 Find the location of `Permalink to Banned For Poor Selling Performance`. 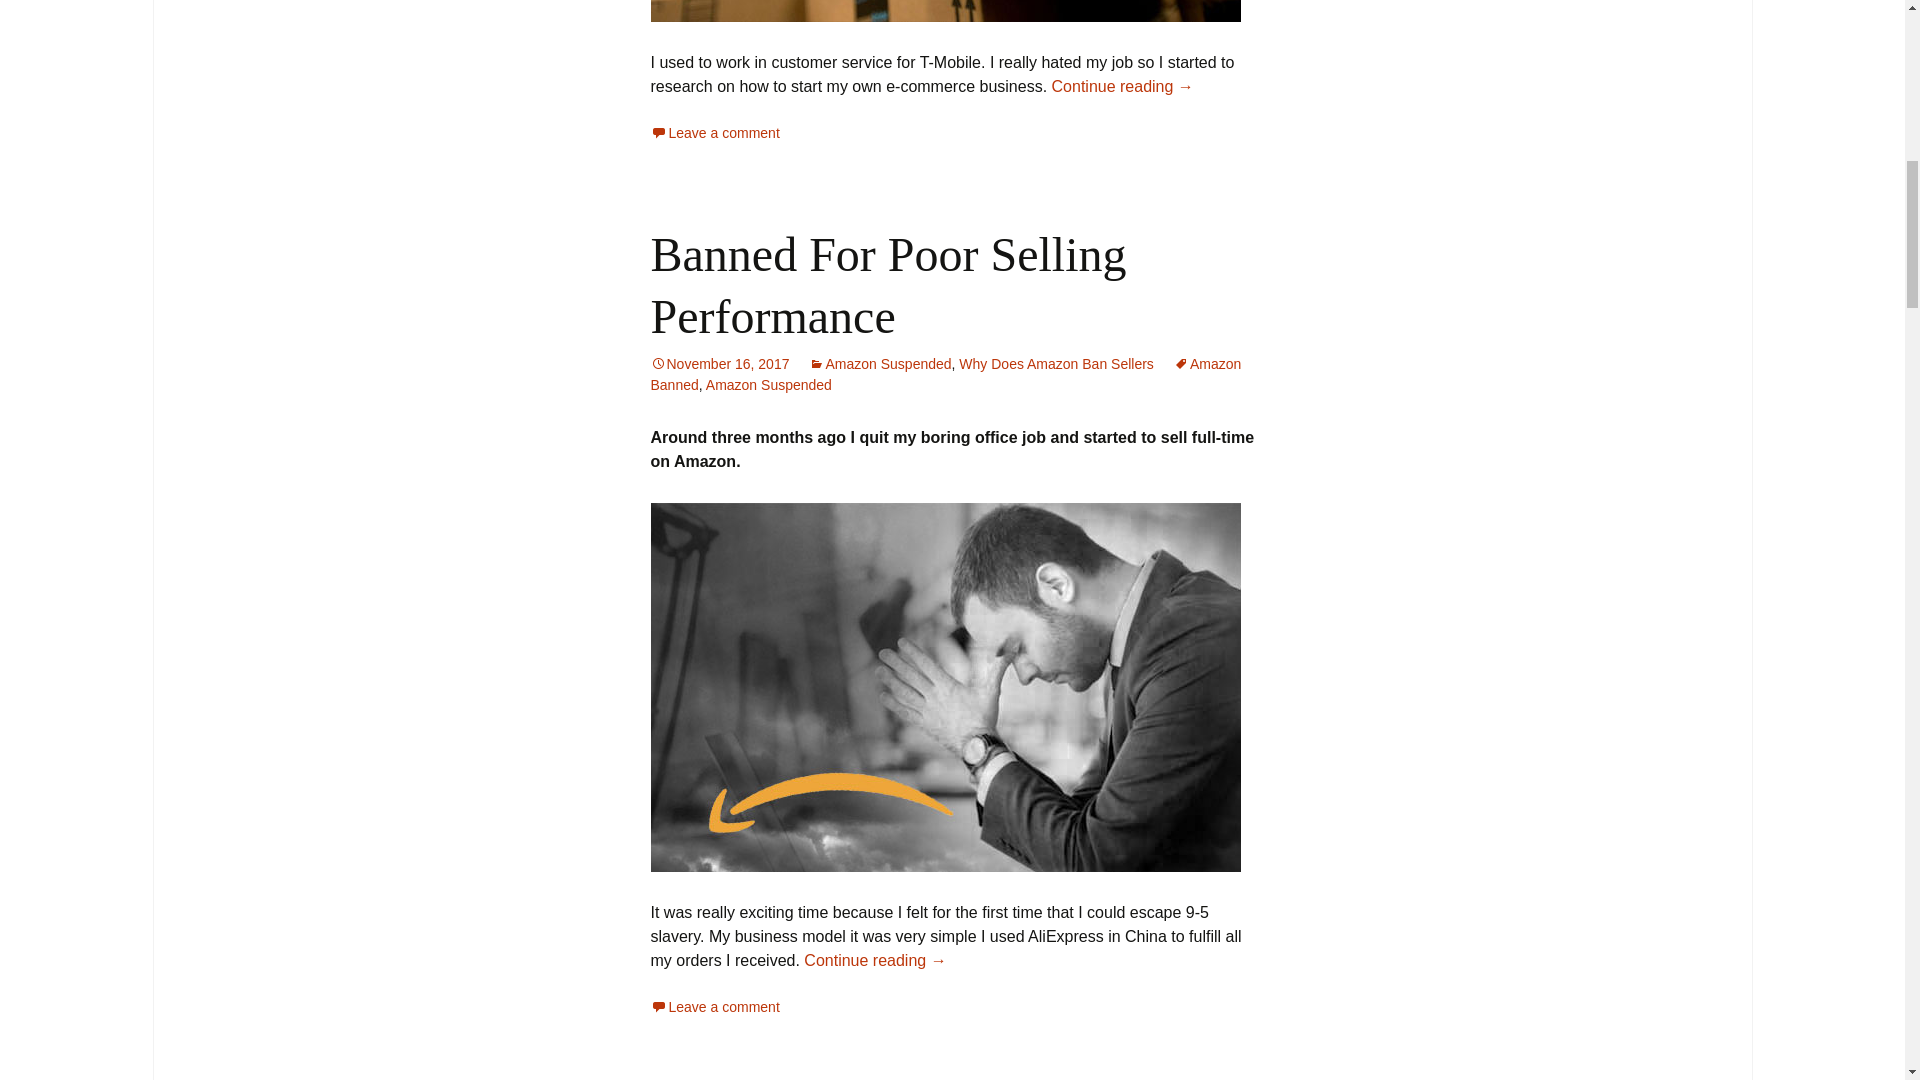

Permalink to Banned For Poor Selling Performance is located at coordinates (720, 364).